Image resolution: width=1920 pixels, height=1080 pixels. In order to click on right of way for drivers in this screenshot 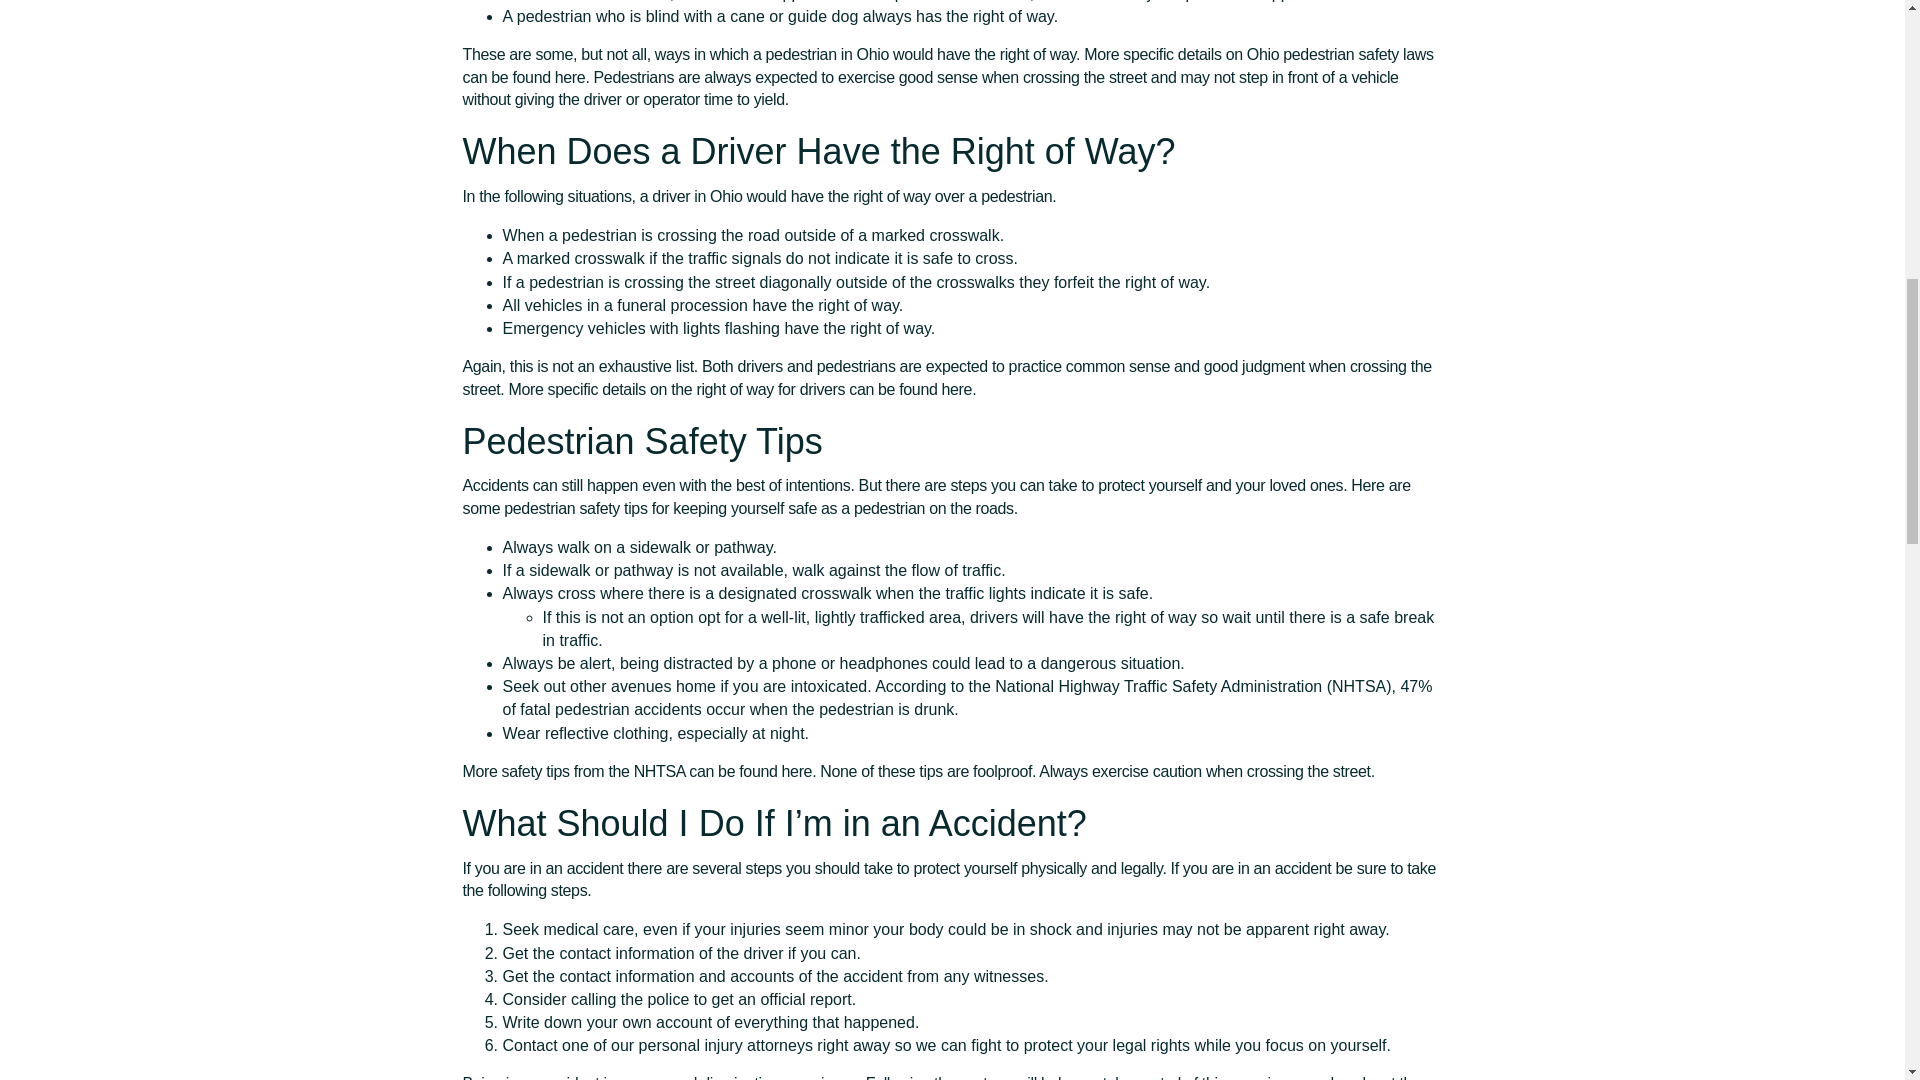, I will do `click(770, 388)`.